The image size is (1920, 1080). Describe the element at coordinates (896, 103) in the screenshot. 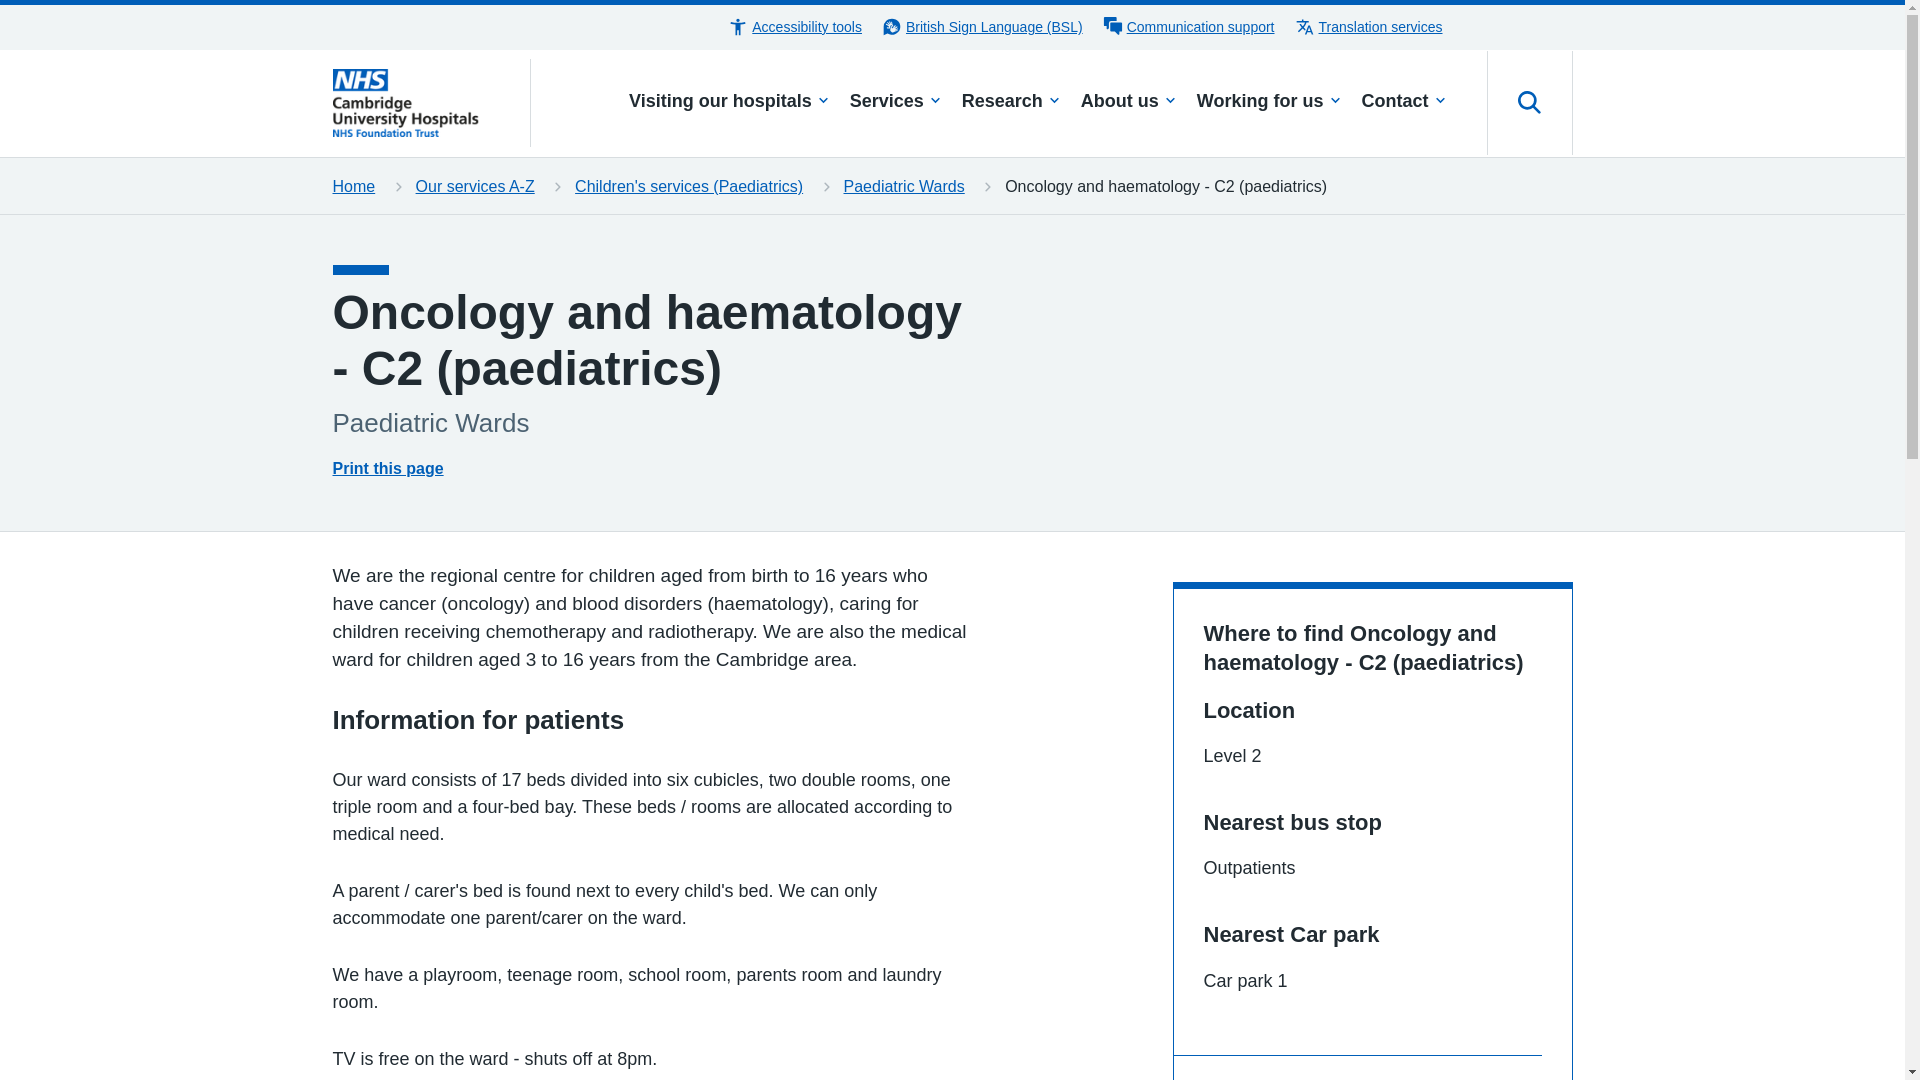

I see `Services` at that location.